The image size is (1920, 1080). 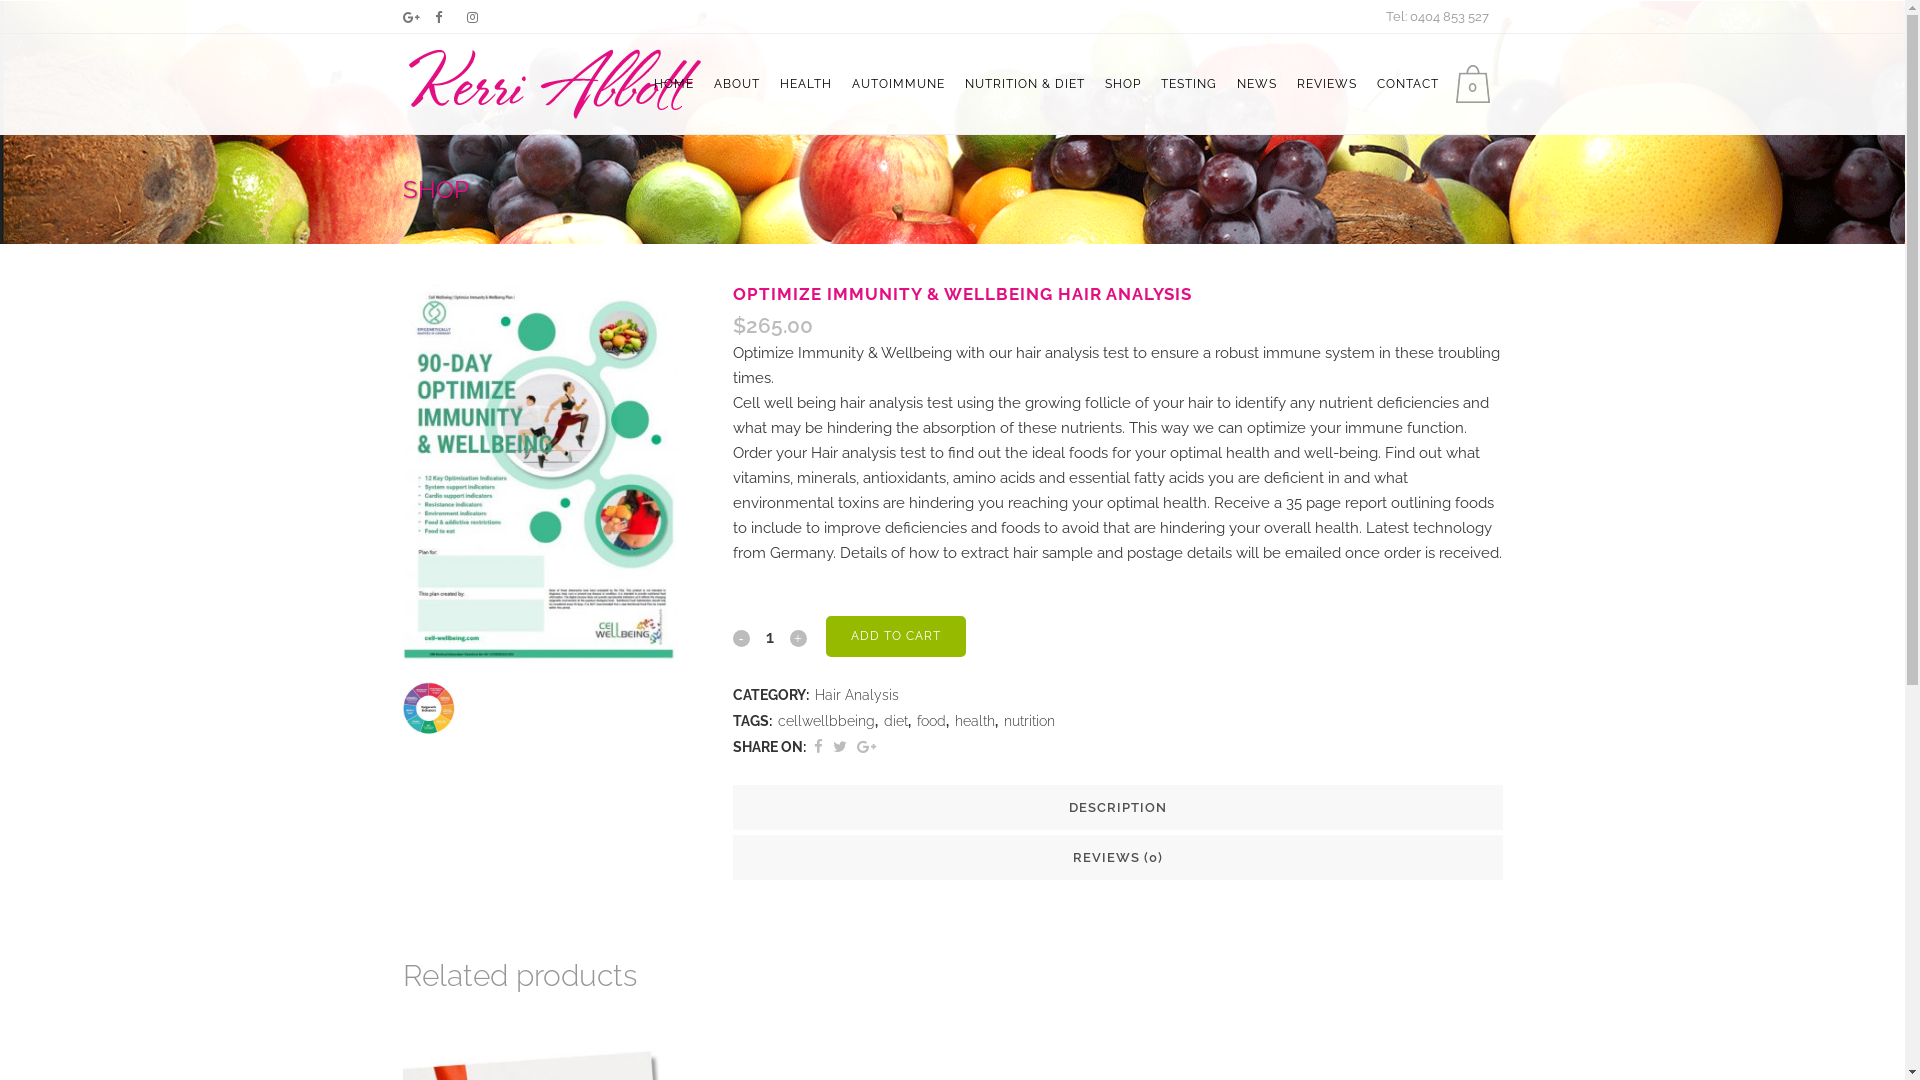 What do you see at coordinates (1024, 84) in the screenshot?
I see `NUTRITION & DIET` at bounding box center [1024, 84].